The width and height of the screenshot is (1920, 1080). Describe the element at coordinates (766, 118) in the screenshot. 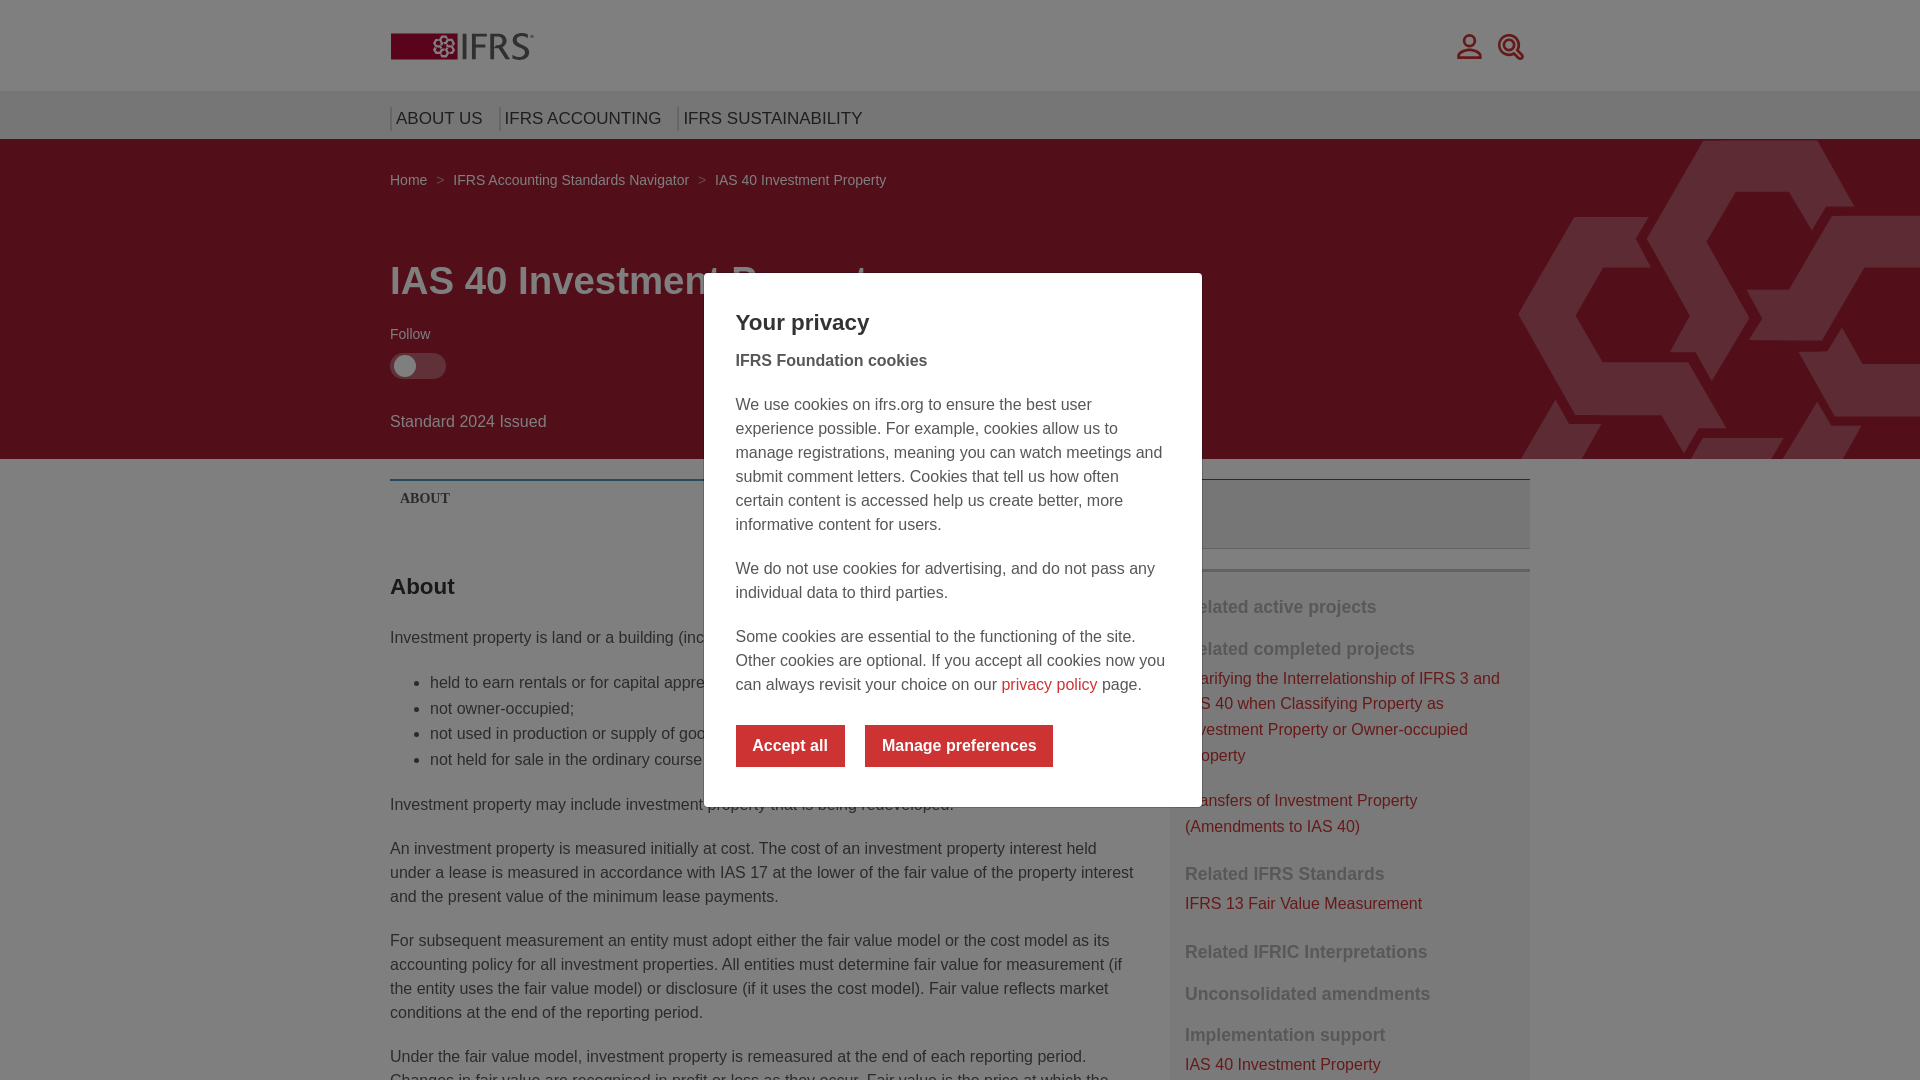

I see `IFRS SUSTAINABILITY` at that location.